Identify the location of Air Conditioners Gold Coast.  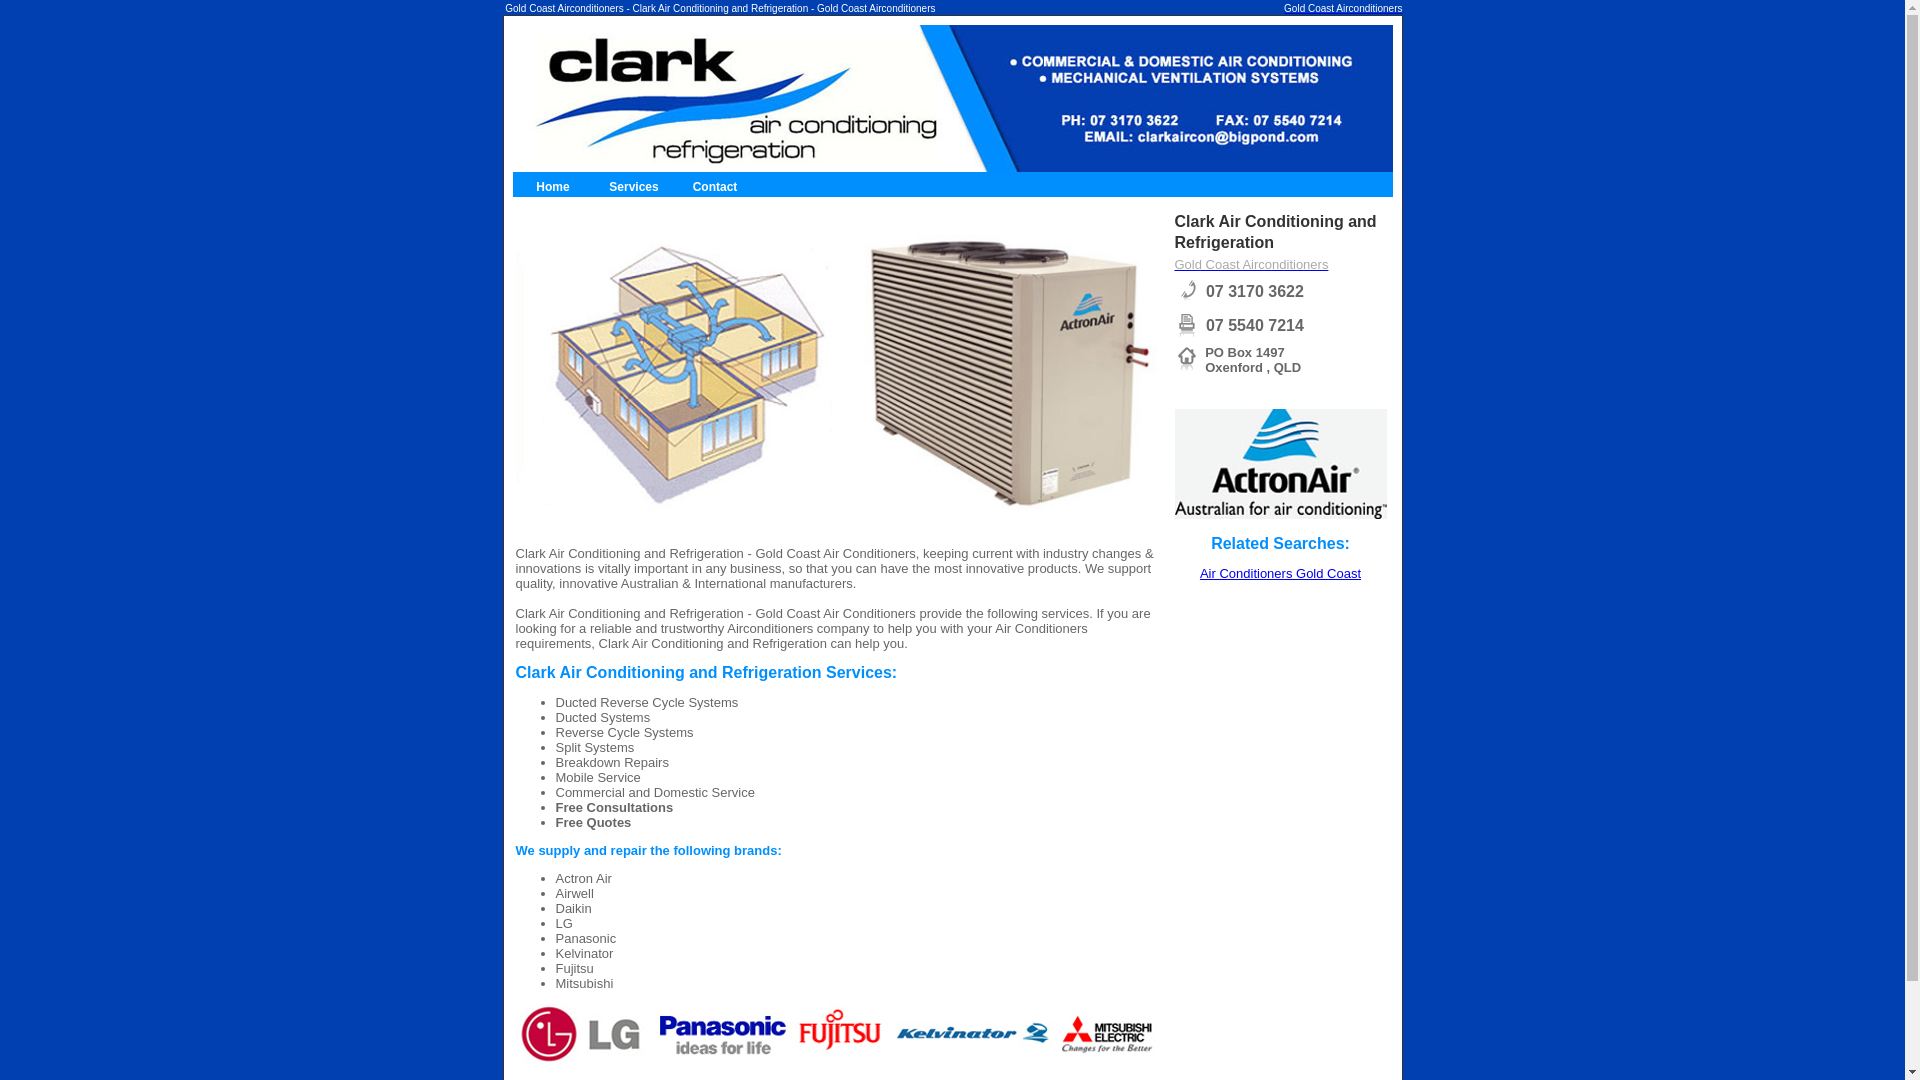
(1280, 574).